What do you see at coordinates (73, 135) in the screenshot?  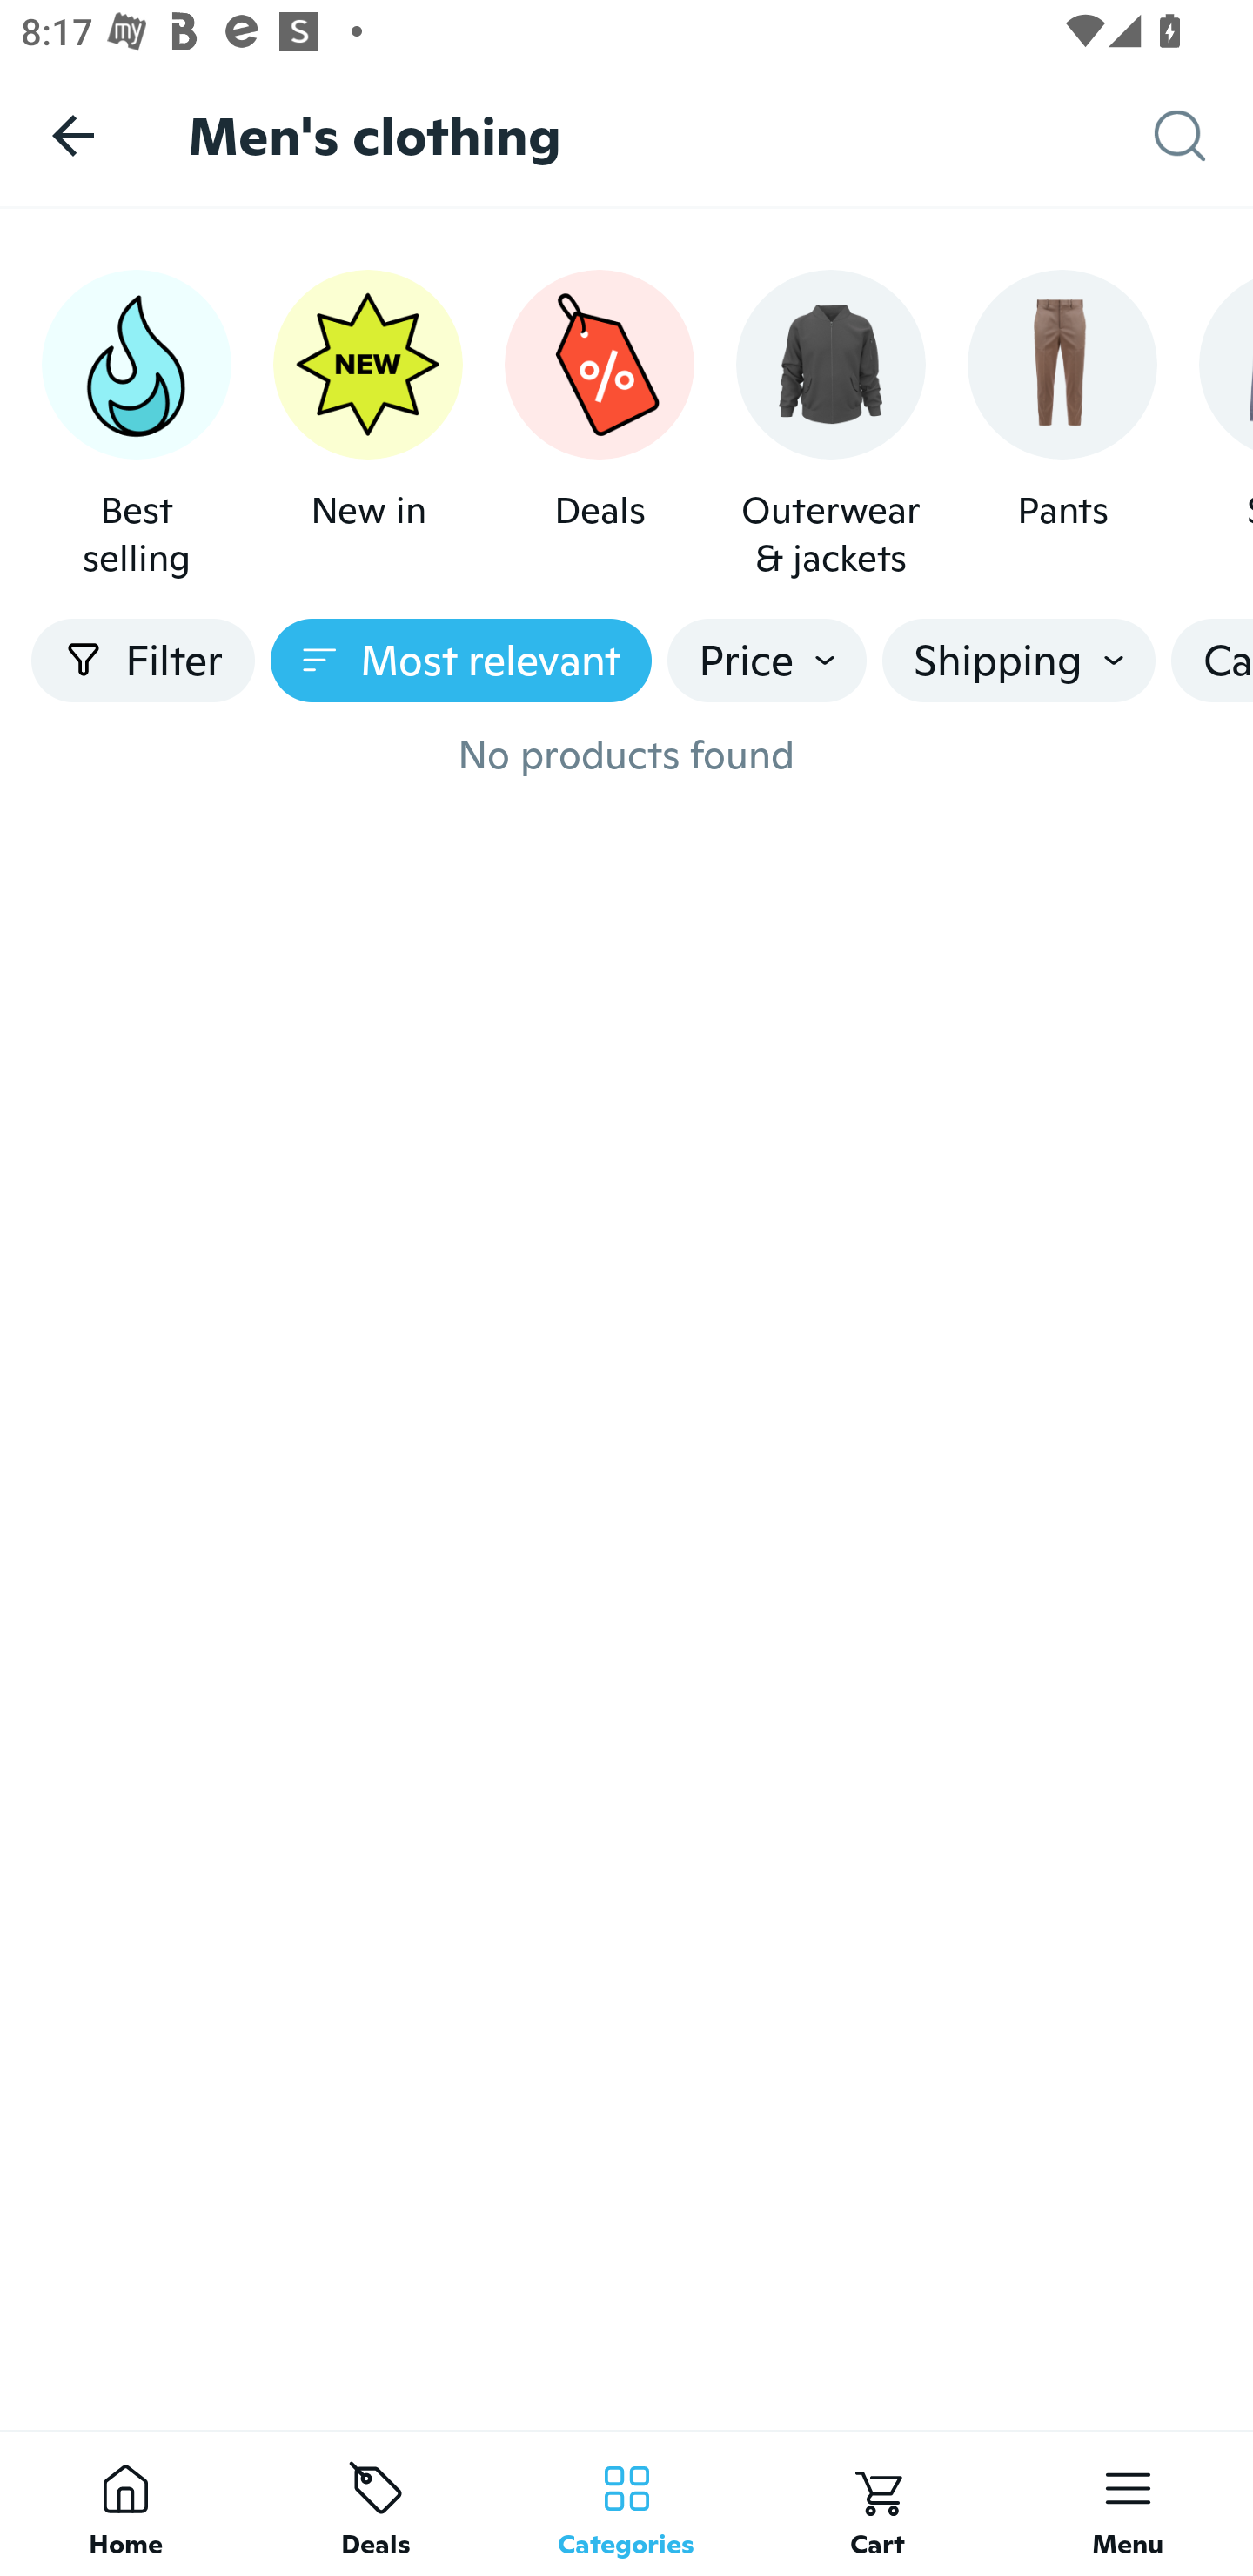 I see `Navigate up` at bounding box center [73, 135].